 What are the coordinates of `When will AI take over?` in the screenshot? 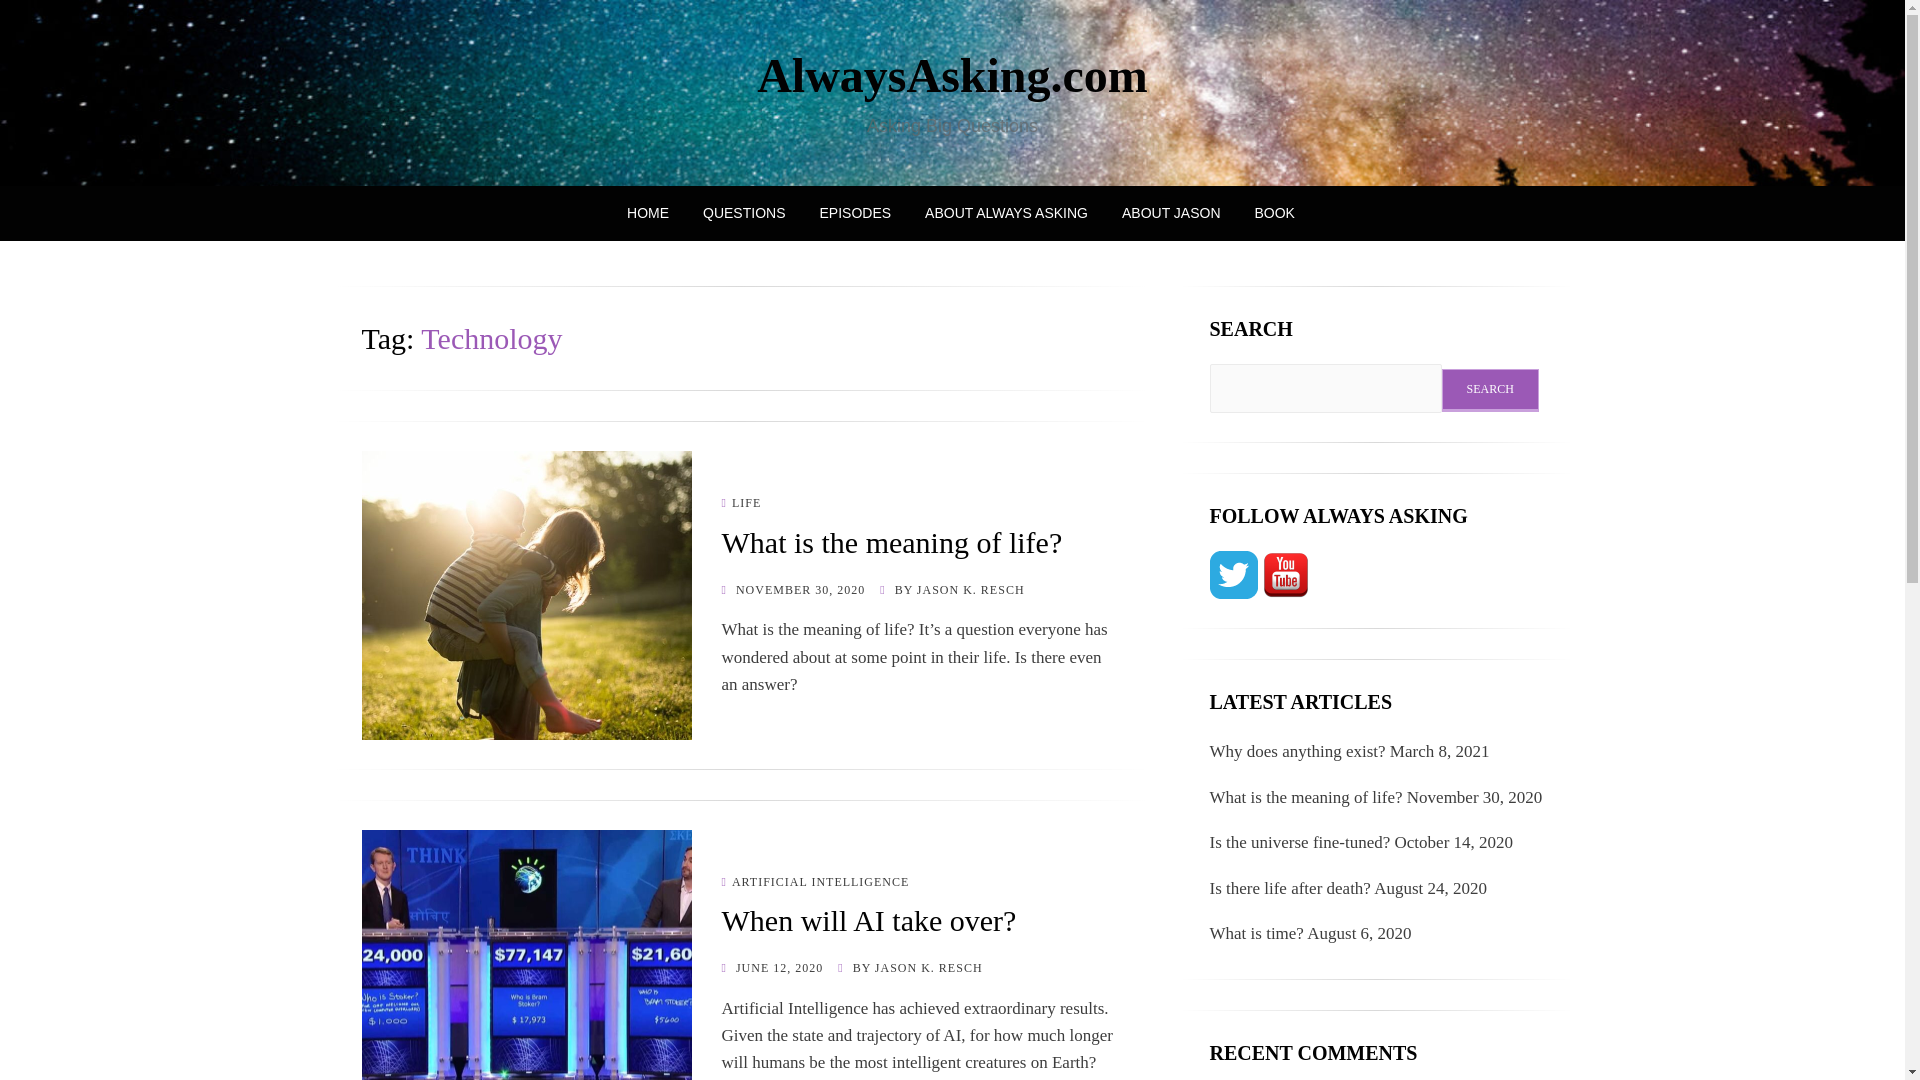 It's located at (869, 920).